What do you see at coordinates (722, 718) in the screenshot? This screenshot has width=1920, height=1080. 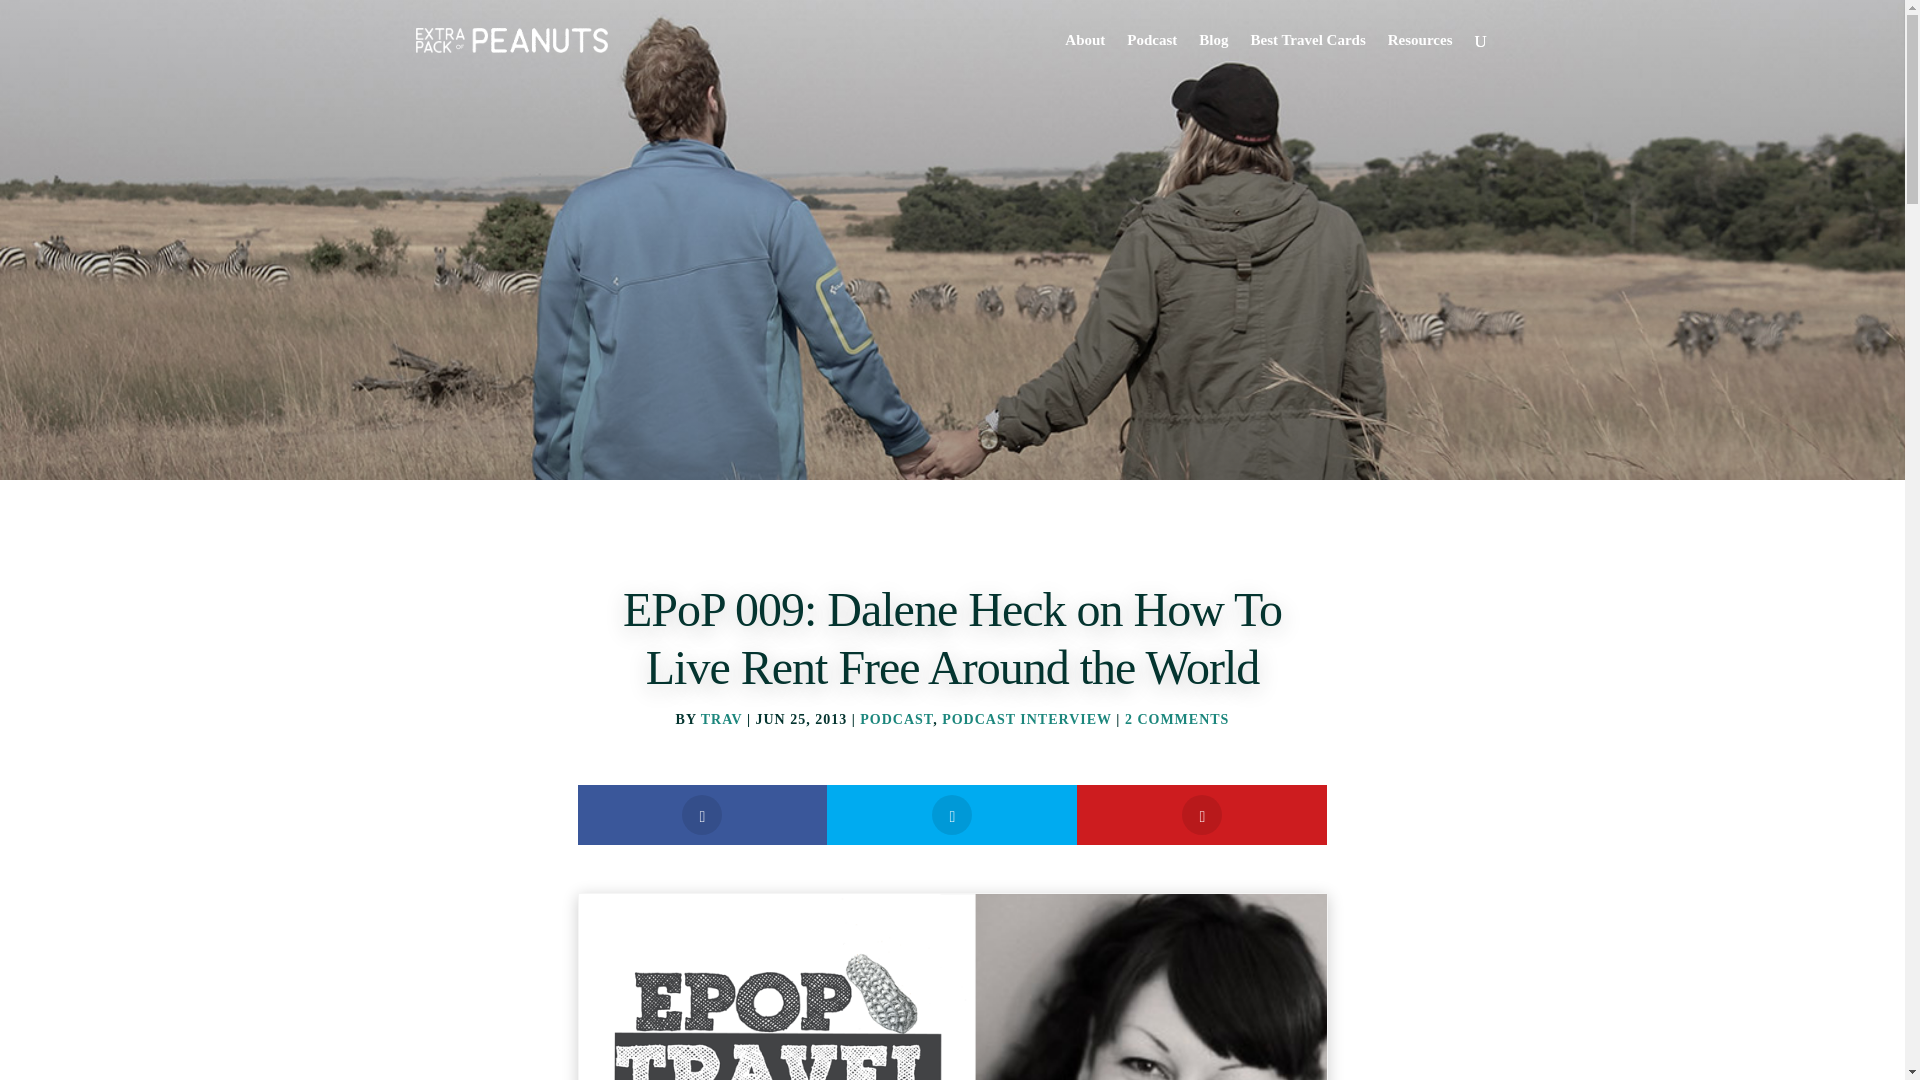 I see `Posts by Trav` at bounding box center [722, 718].